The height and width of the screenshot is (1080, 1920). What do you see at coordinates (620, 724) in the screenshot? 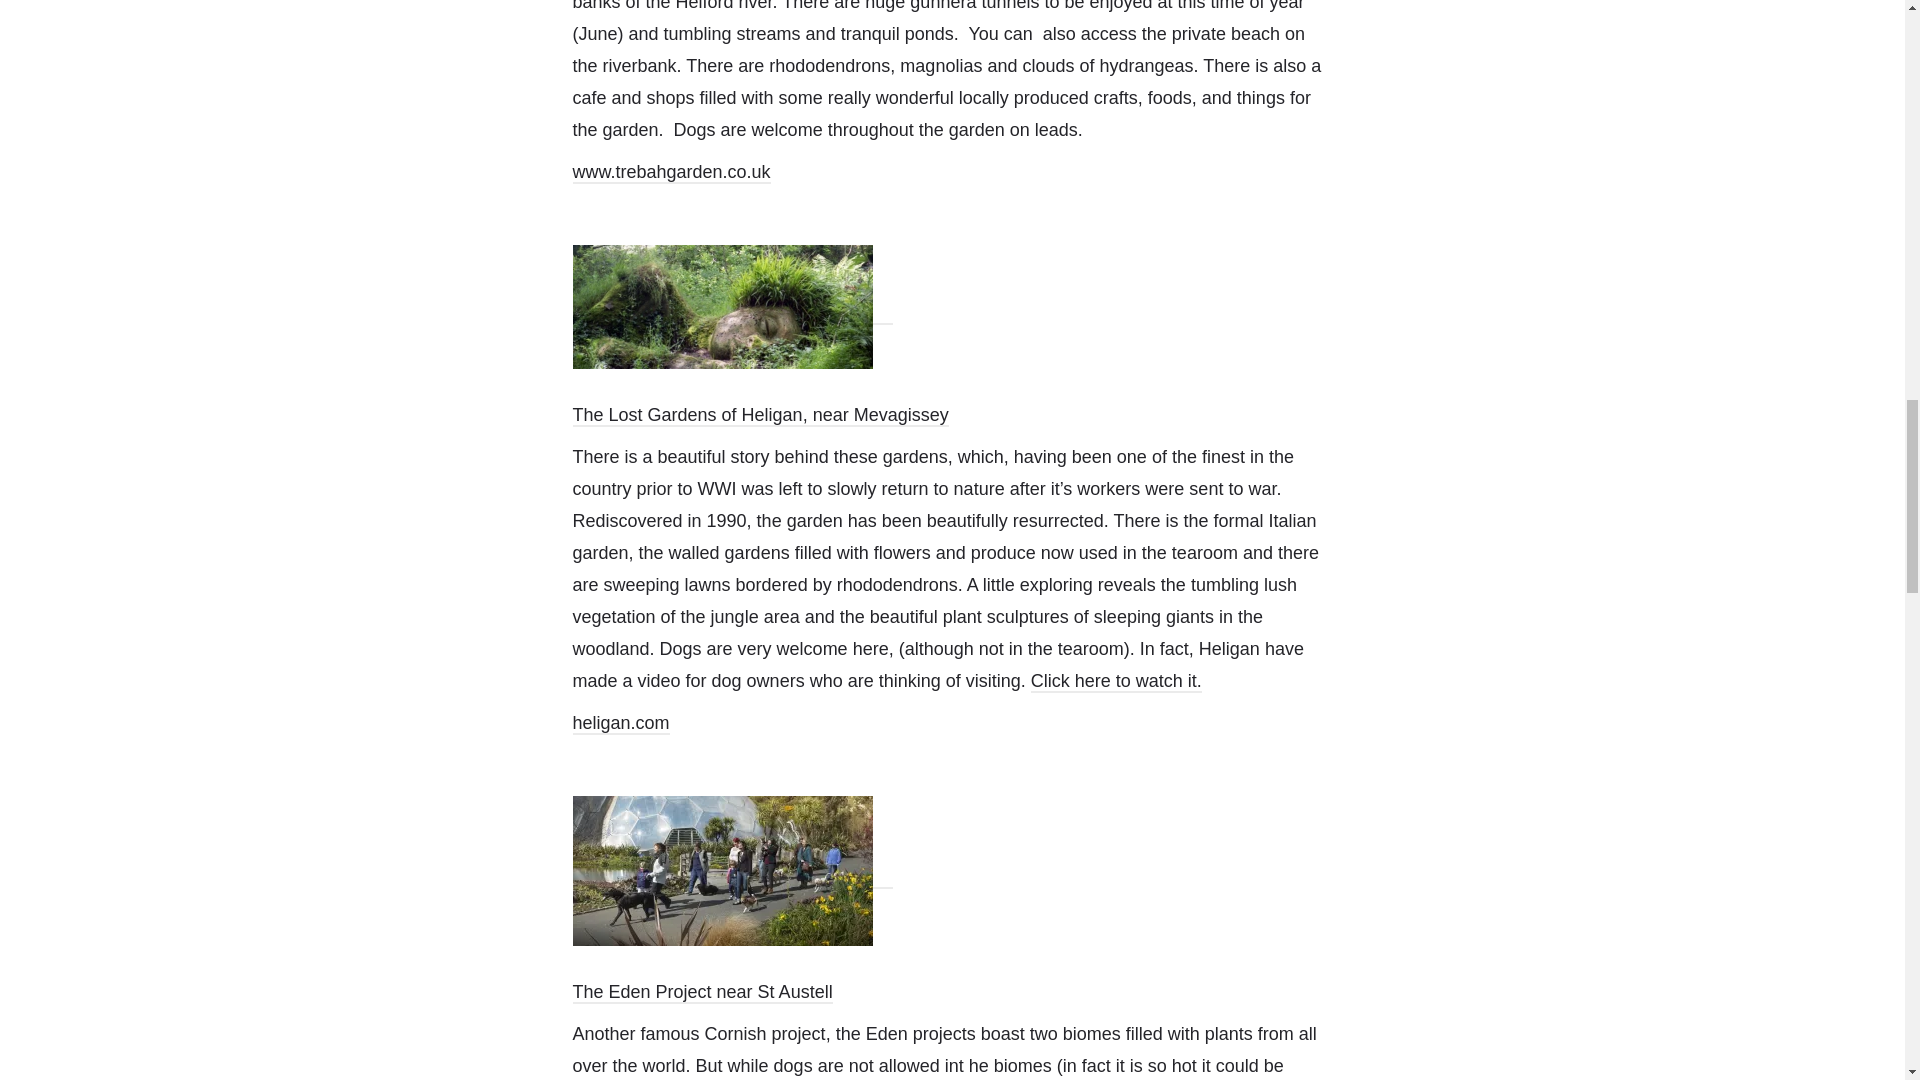
I see `heligan.com` at bounding box center [620, 724].